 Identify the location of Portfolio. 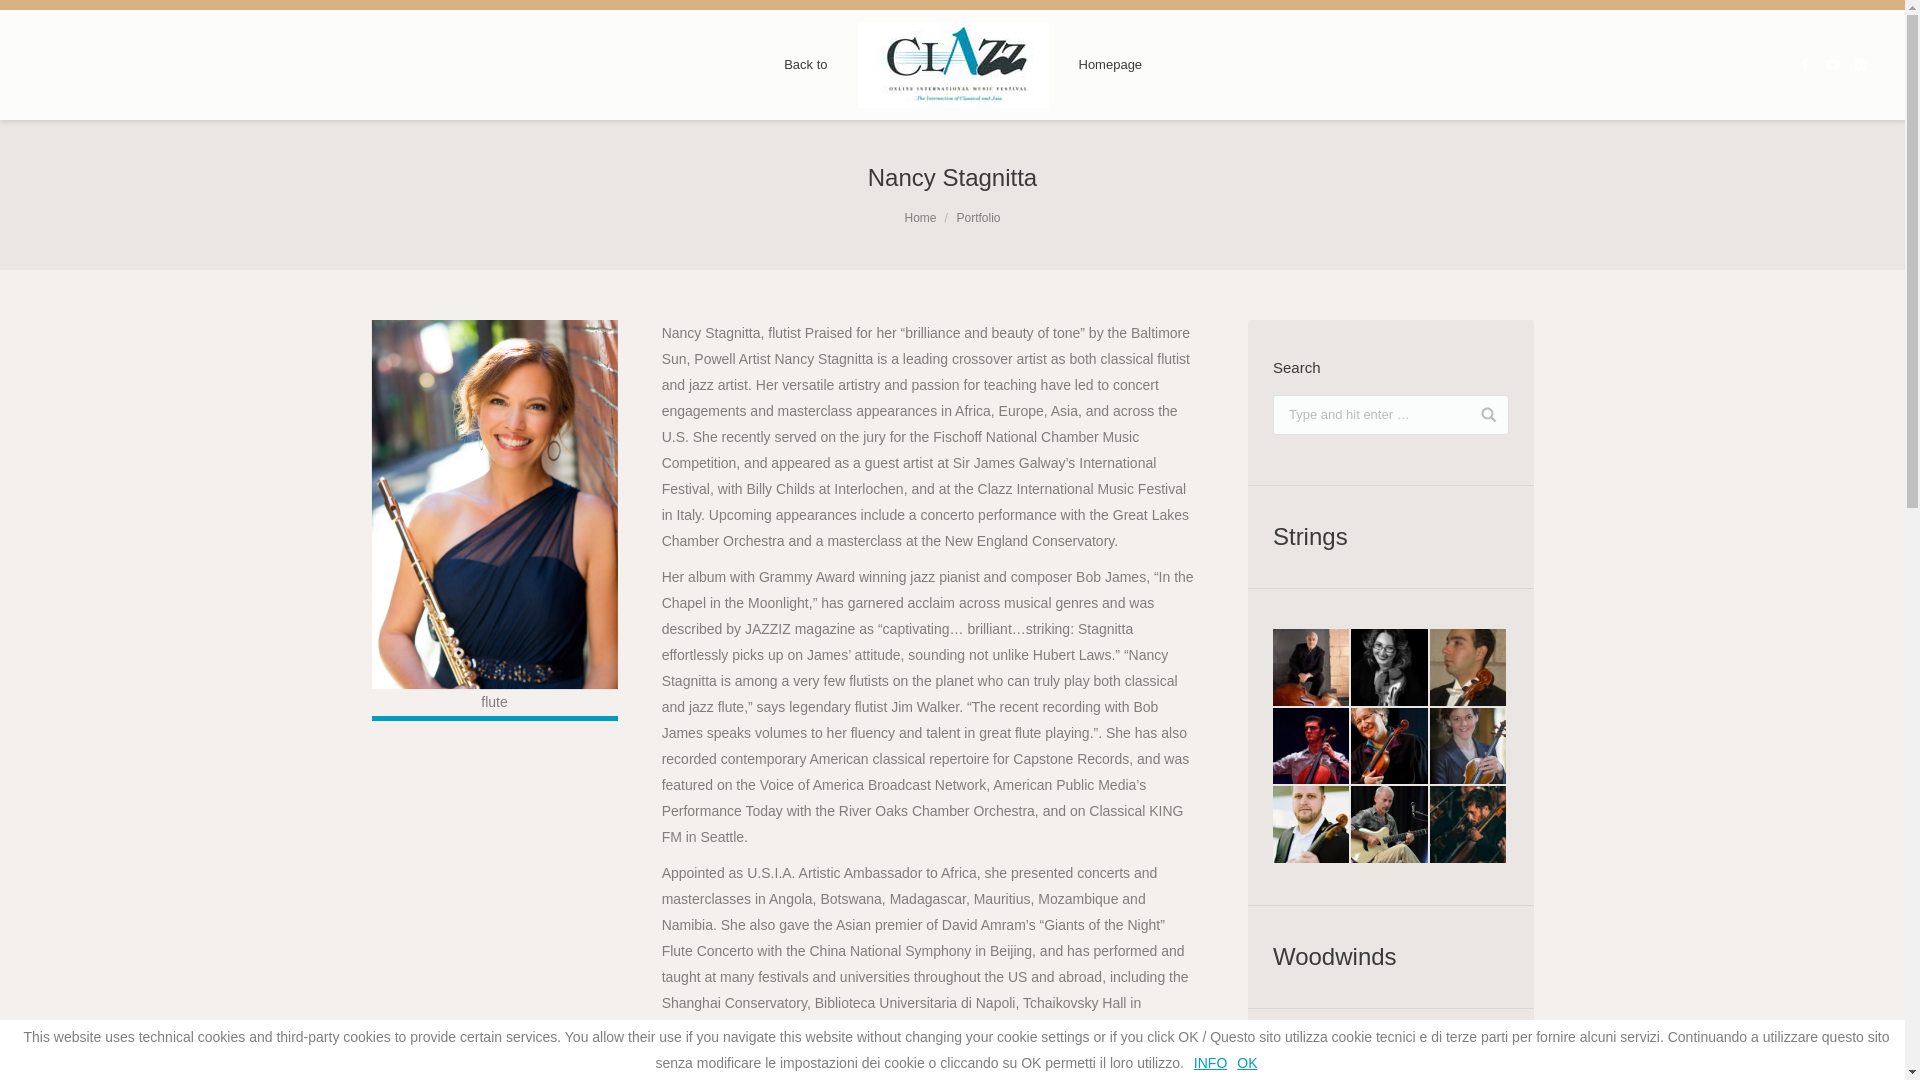
(978, 217).